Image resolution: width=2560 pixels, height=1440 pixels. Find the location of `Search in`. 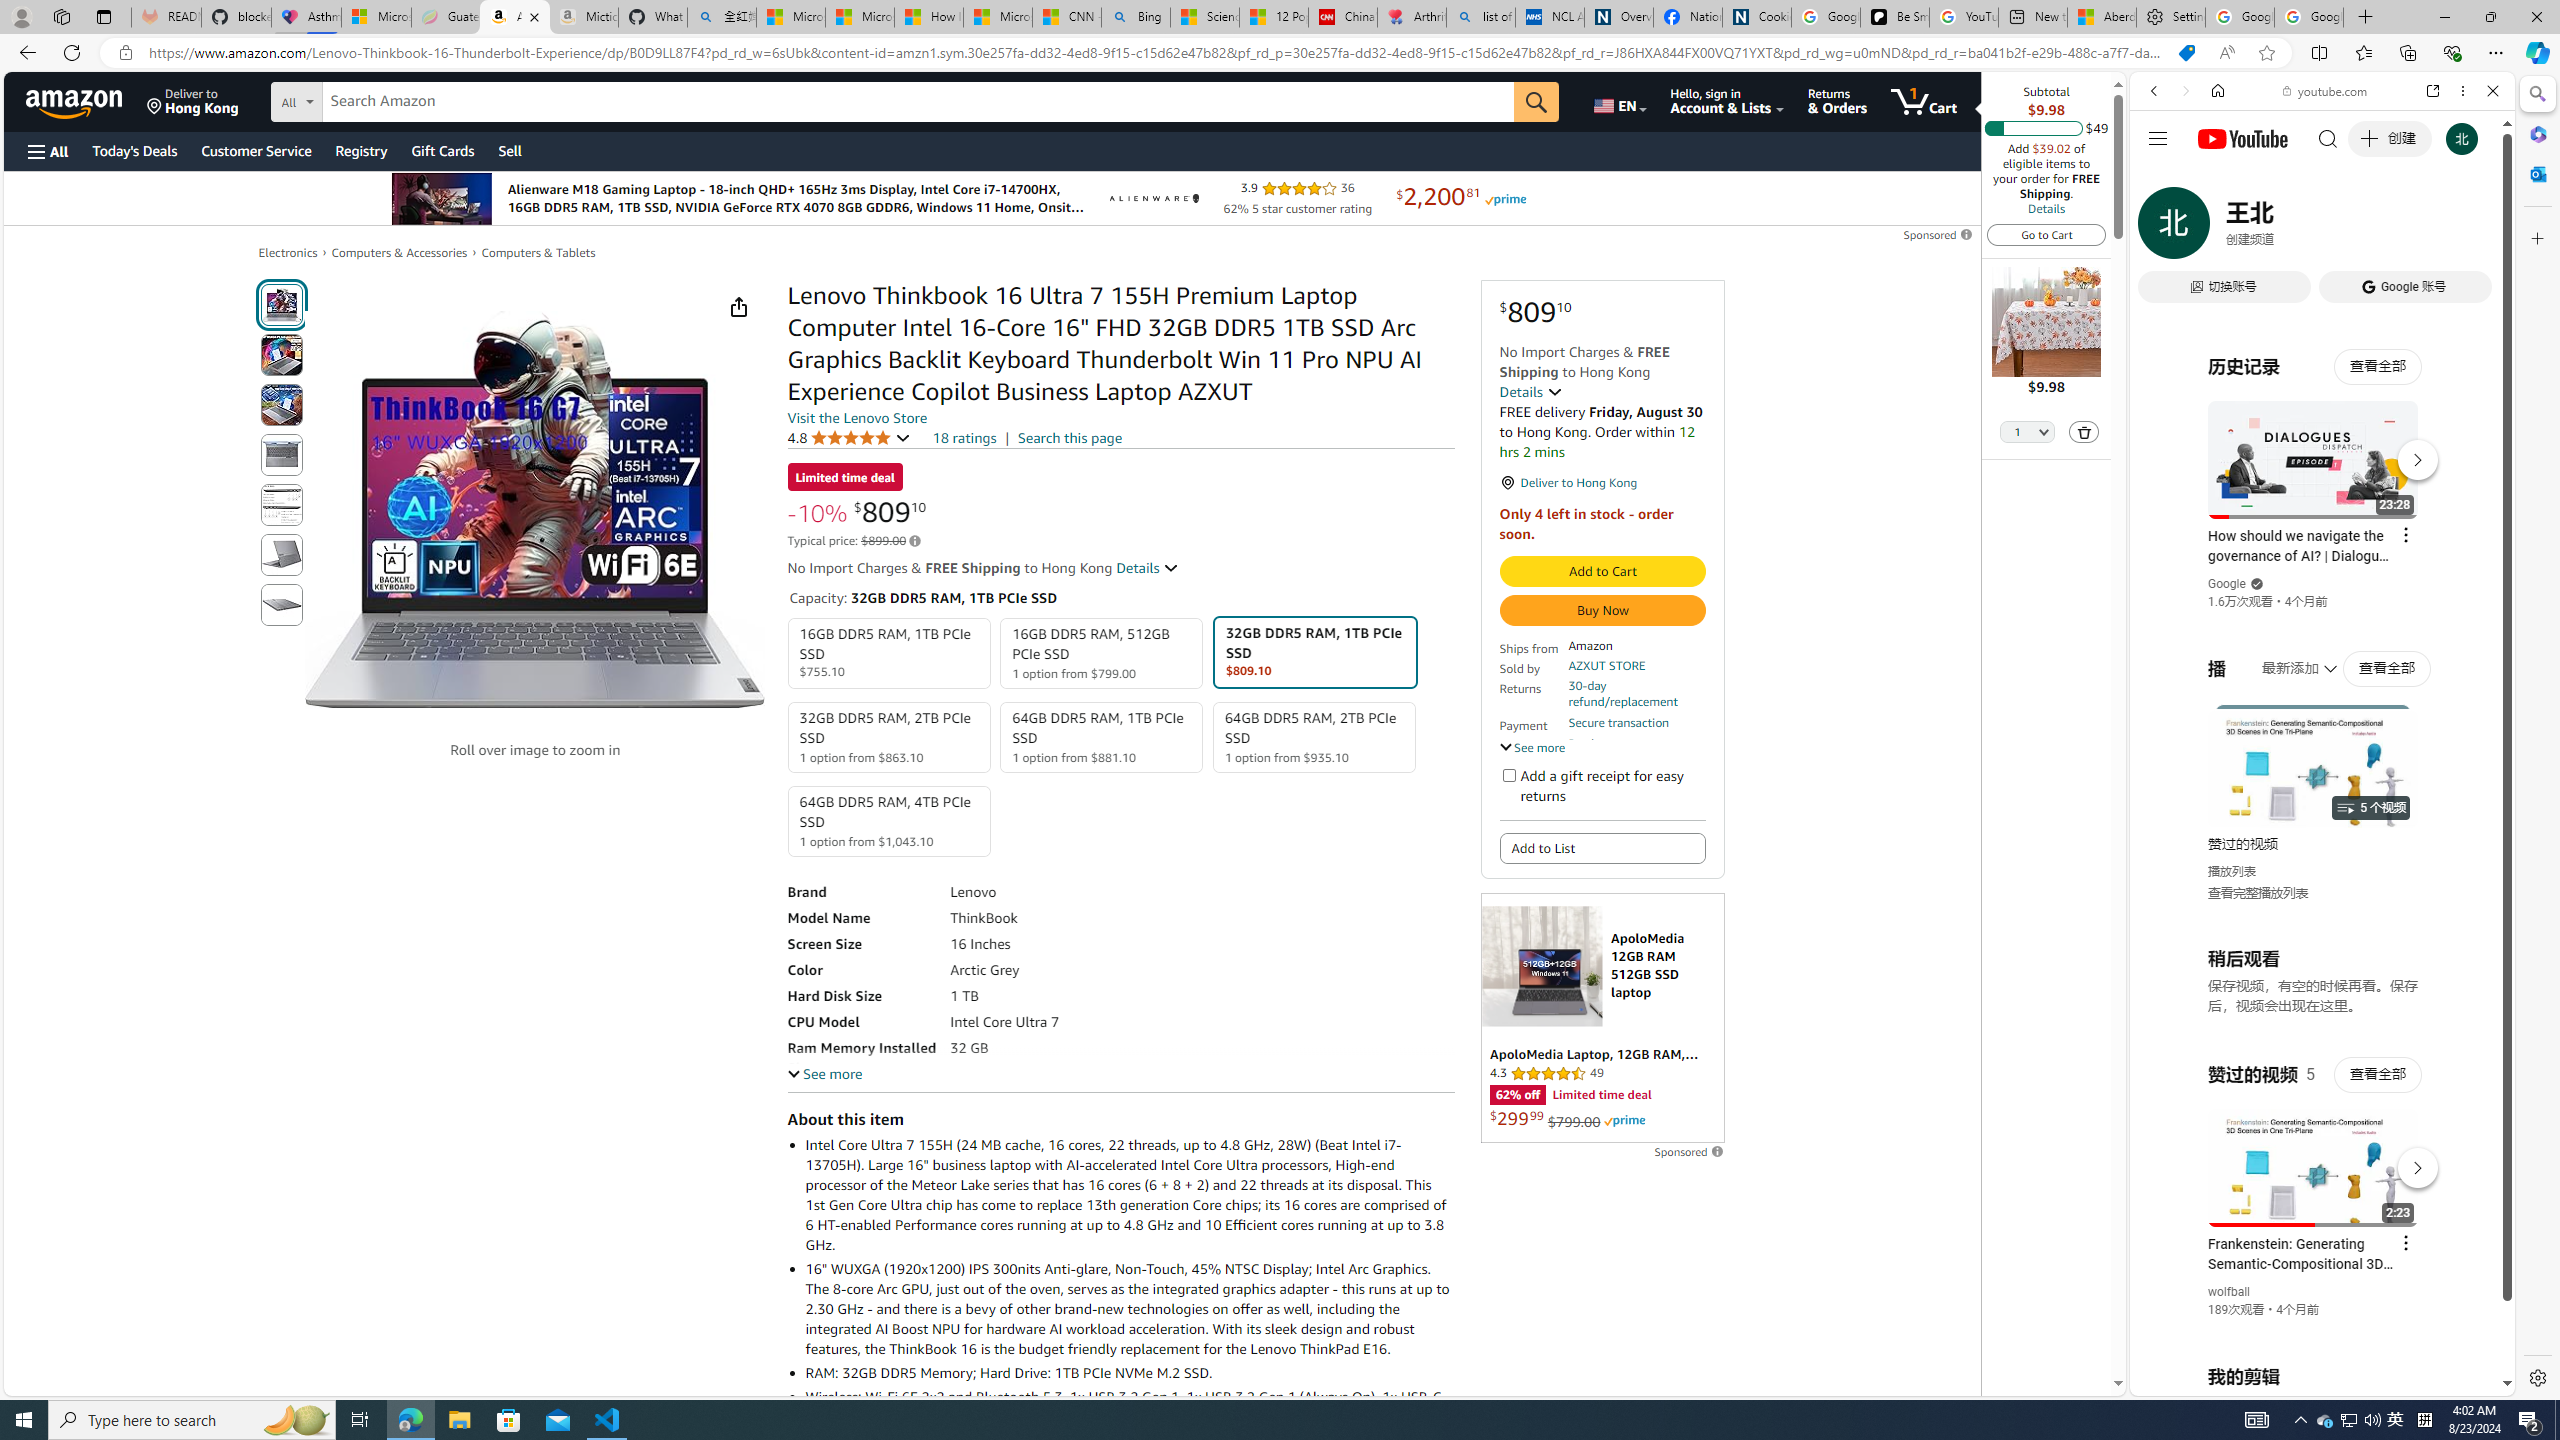

Search in is located at coordinates (371, 99).